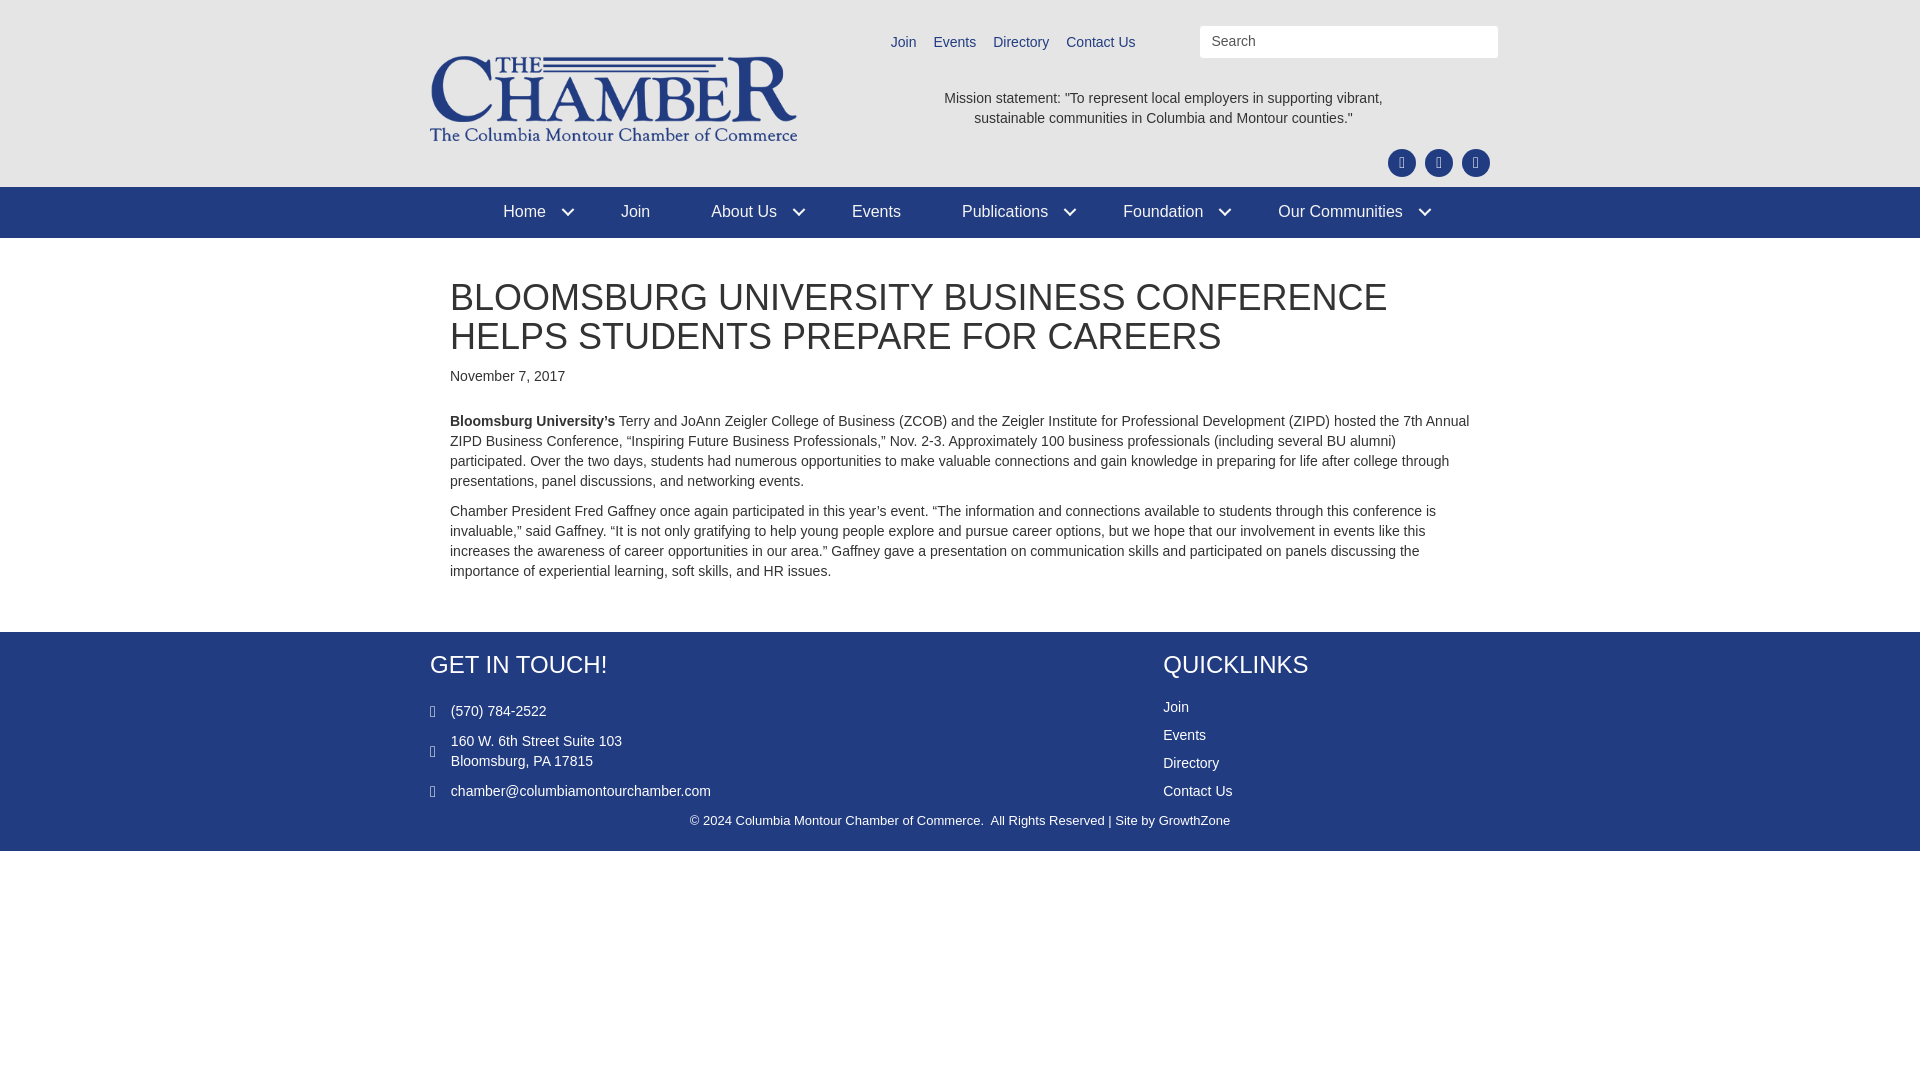  I want to click on Join, so click(904, 42).